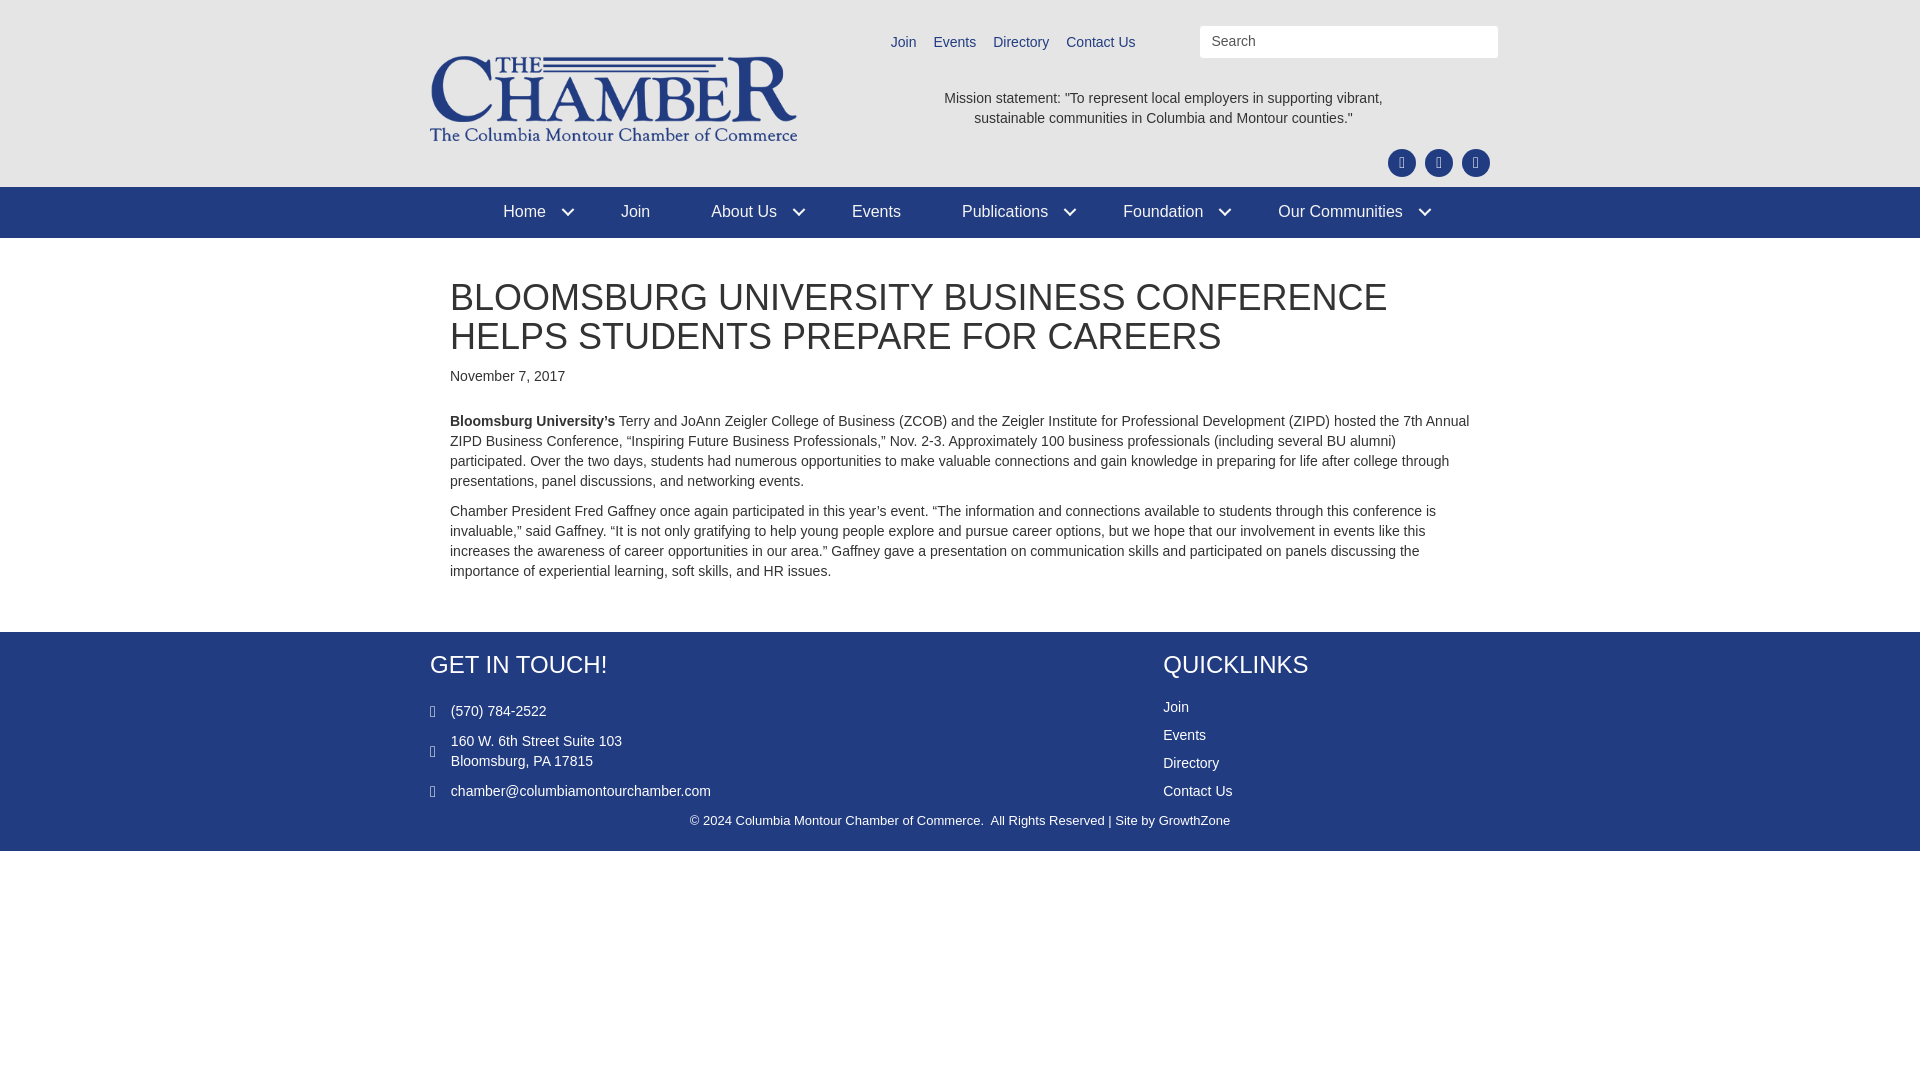  I want to click on Join, so click(904, 42).